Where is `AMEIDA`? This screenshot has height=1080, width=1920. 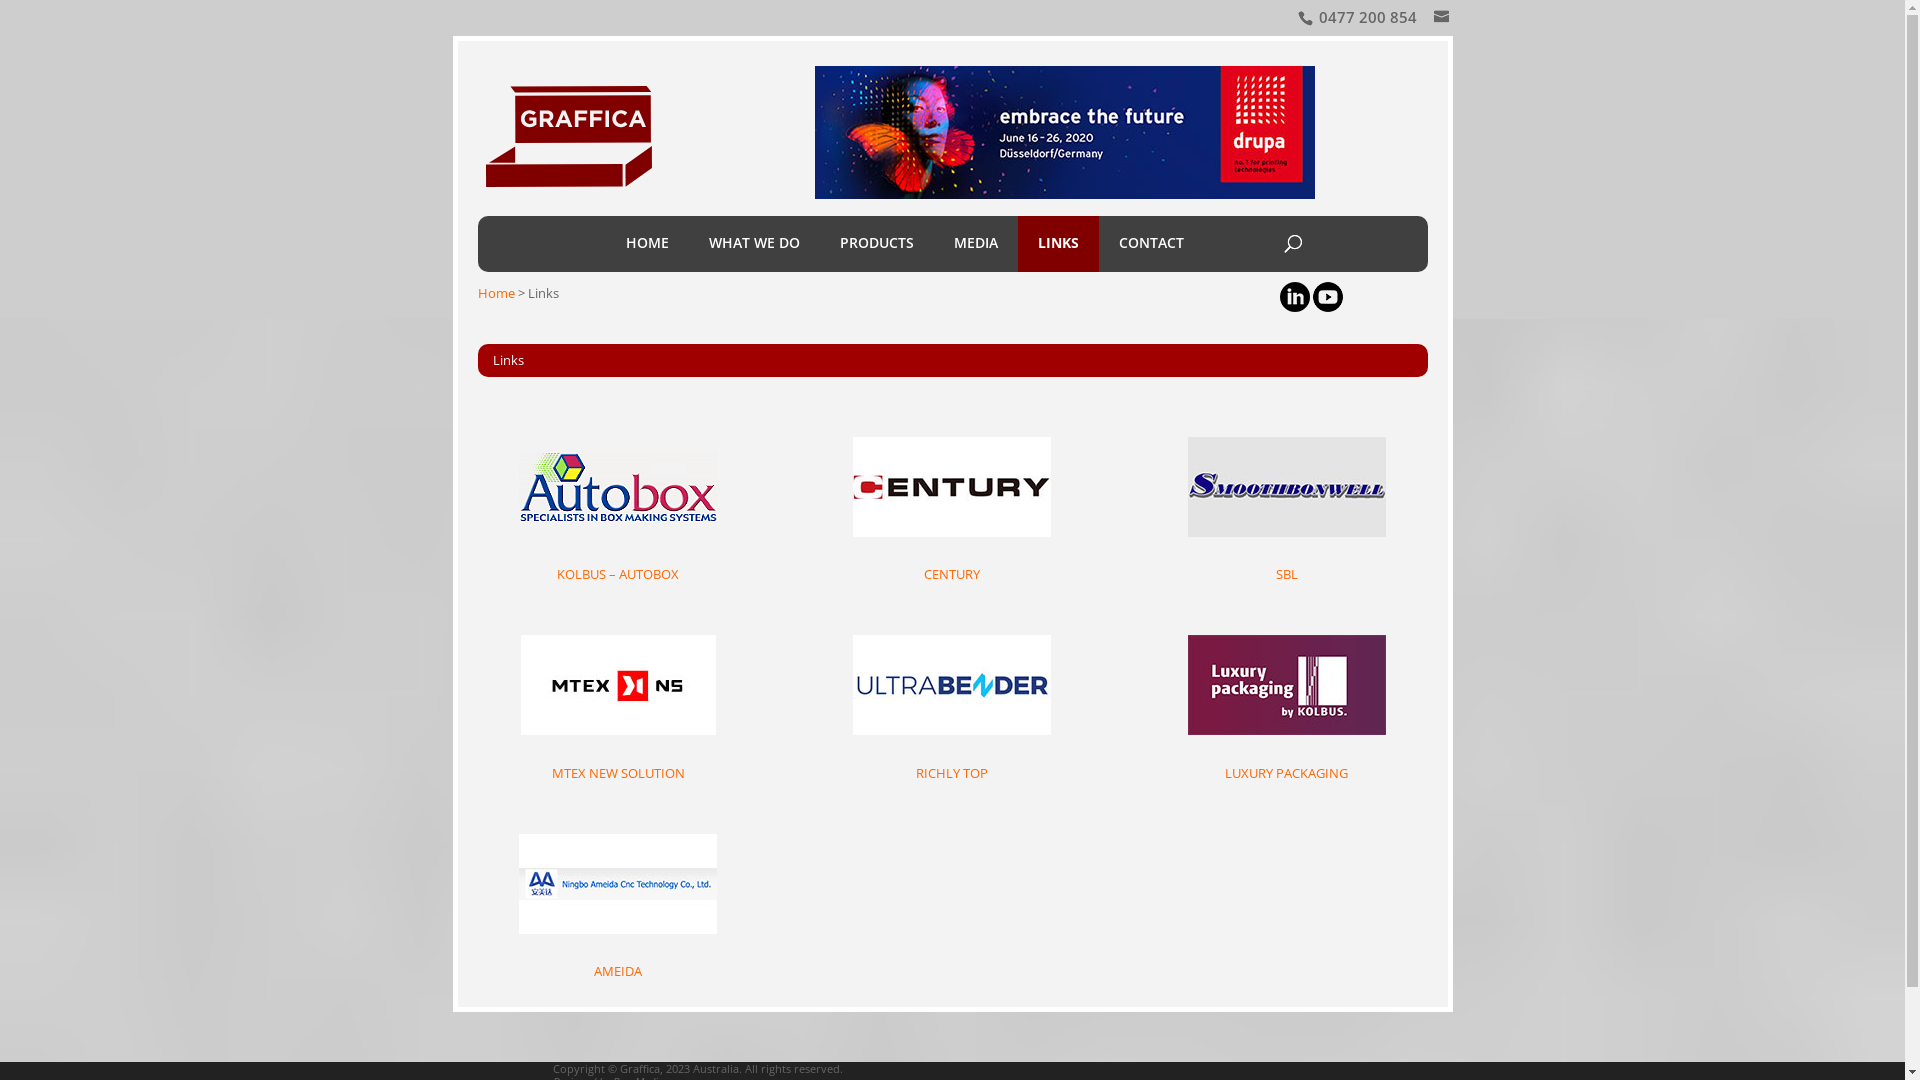
AMEIDA is located at coordinates (618, 971).